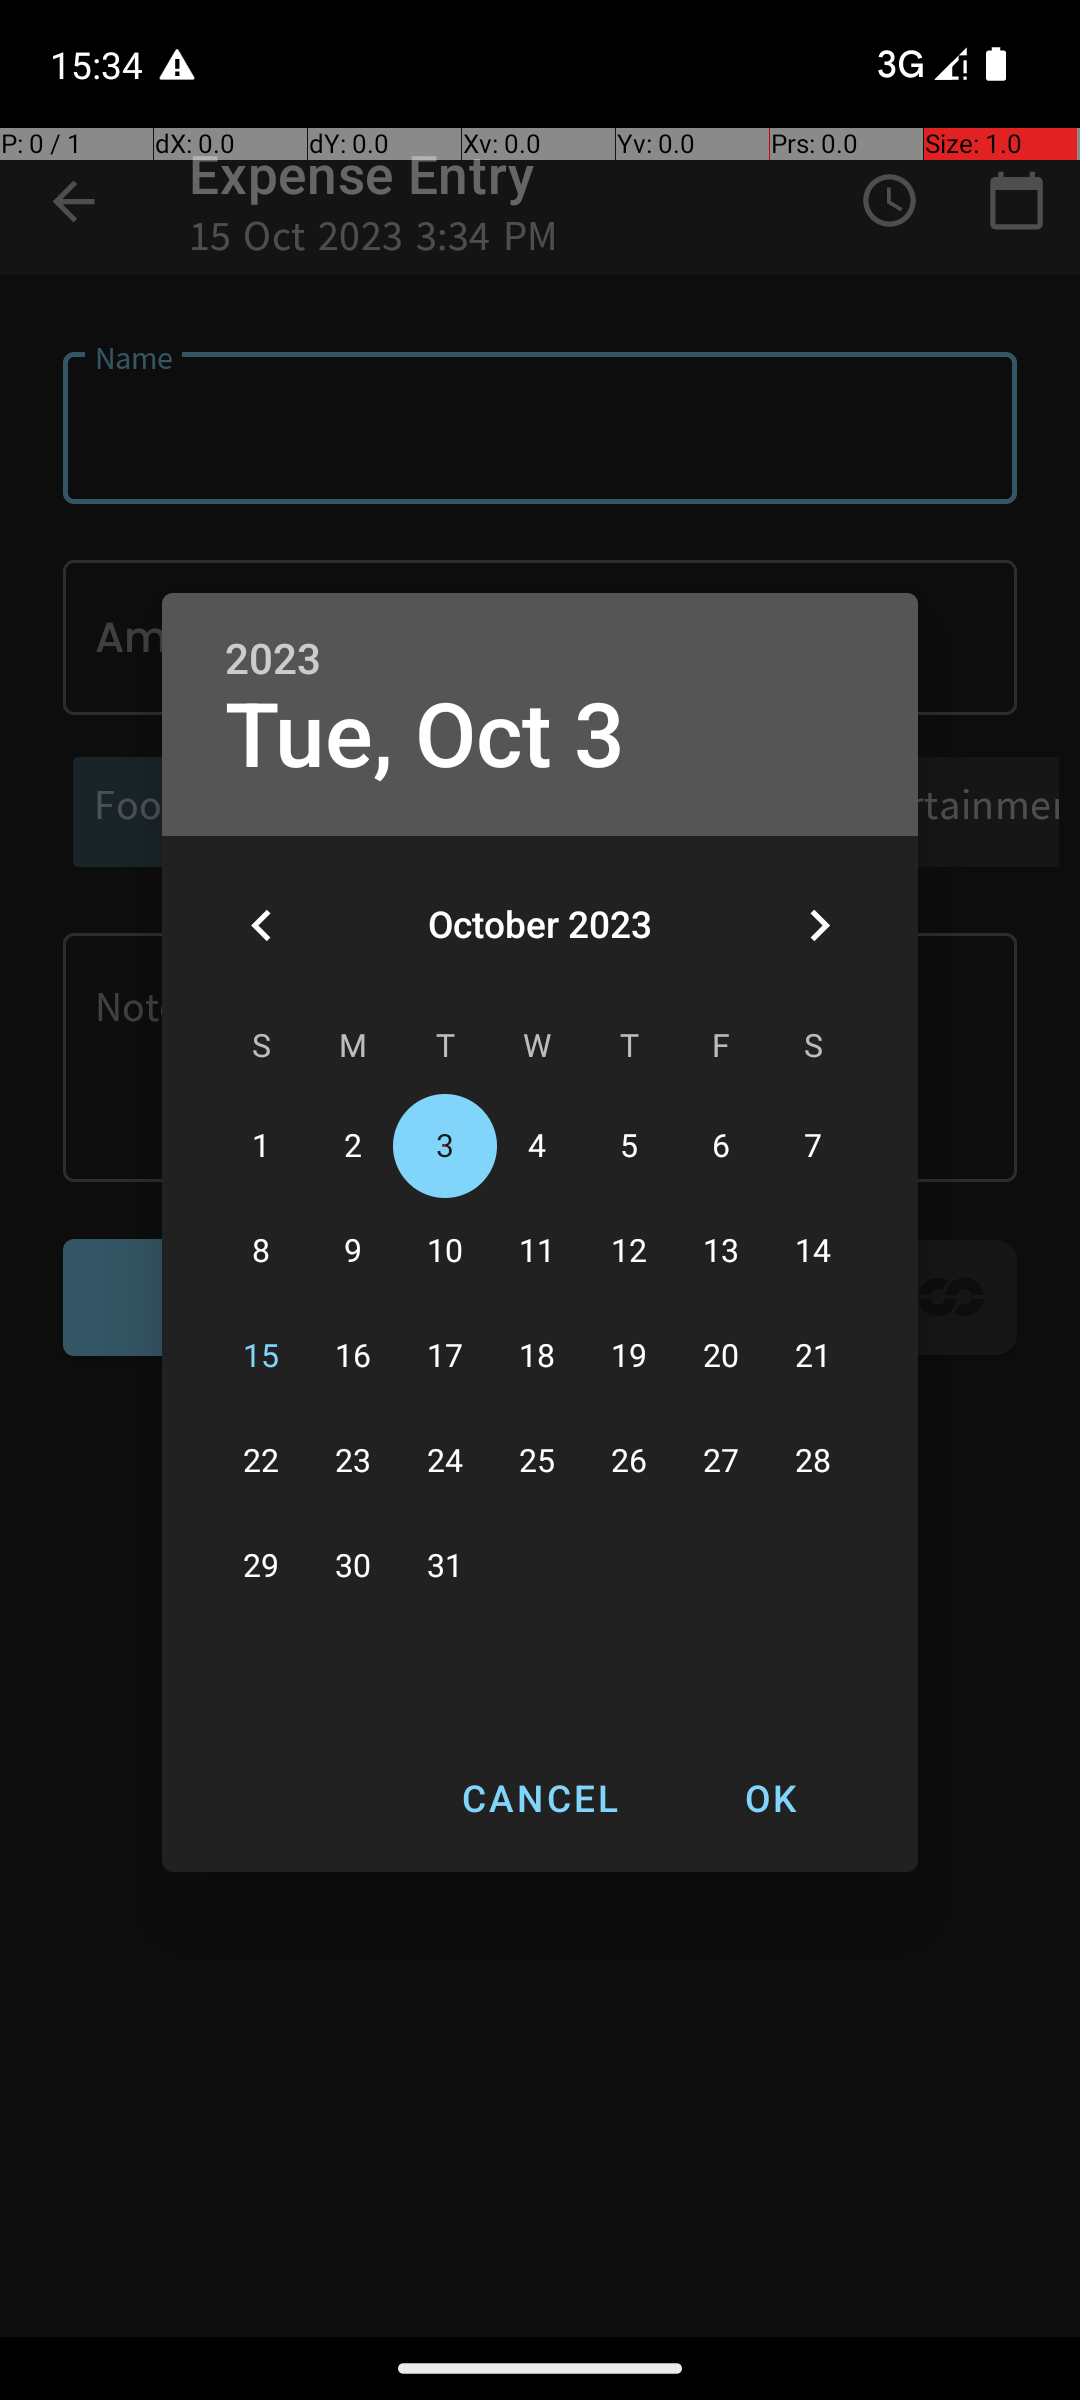 The image size is (1080, 2400). Describe the element at coordinates (261, 925) in the screenshot. I see `Previous month` at that location.